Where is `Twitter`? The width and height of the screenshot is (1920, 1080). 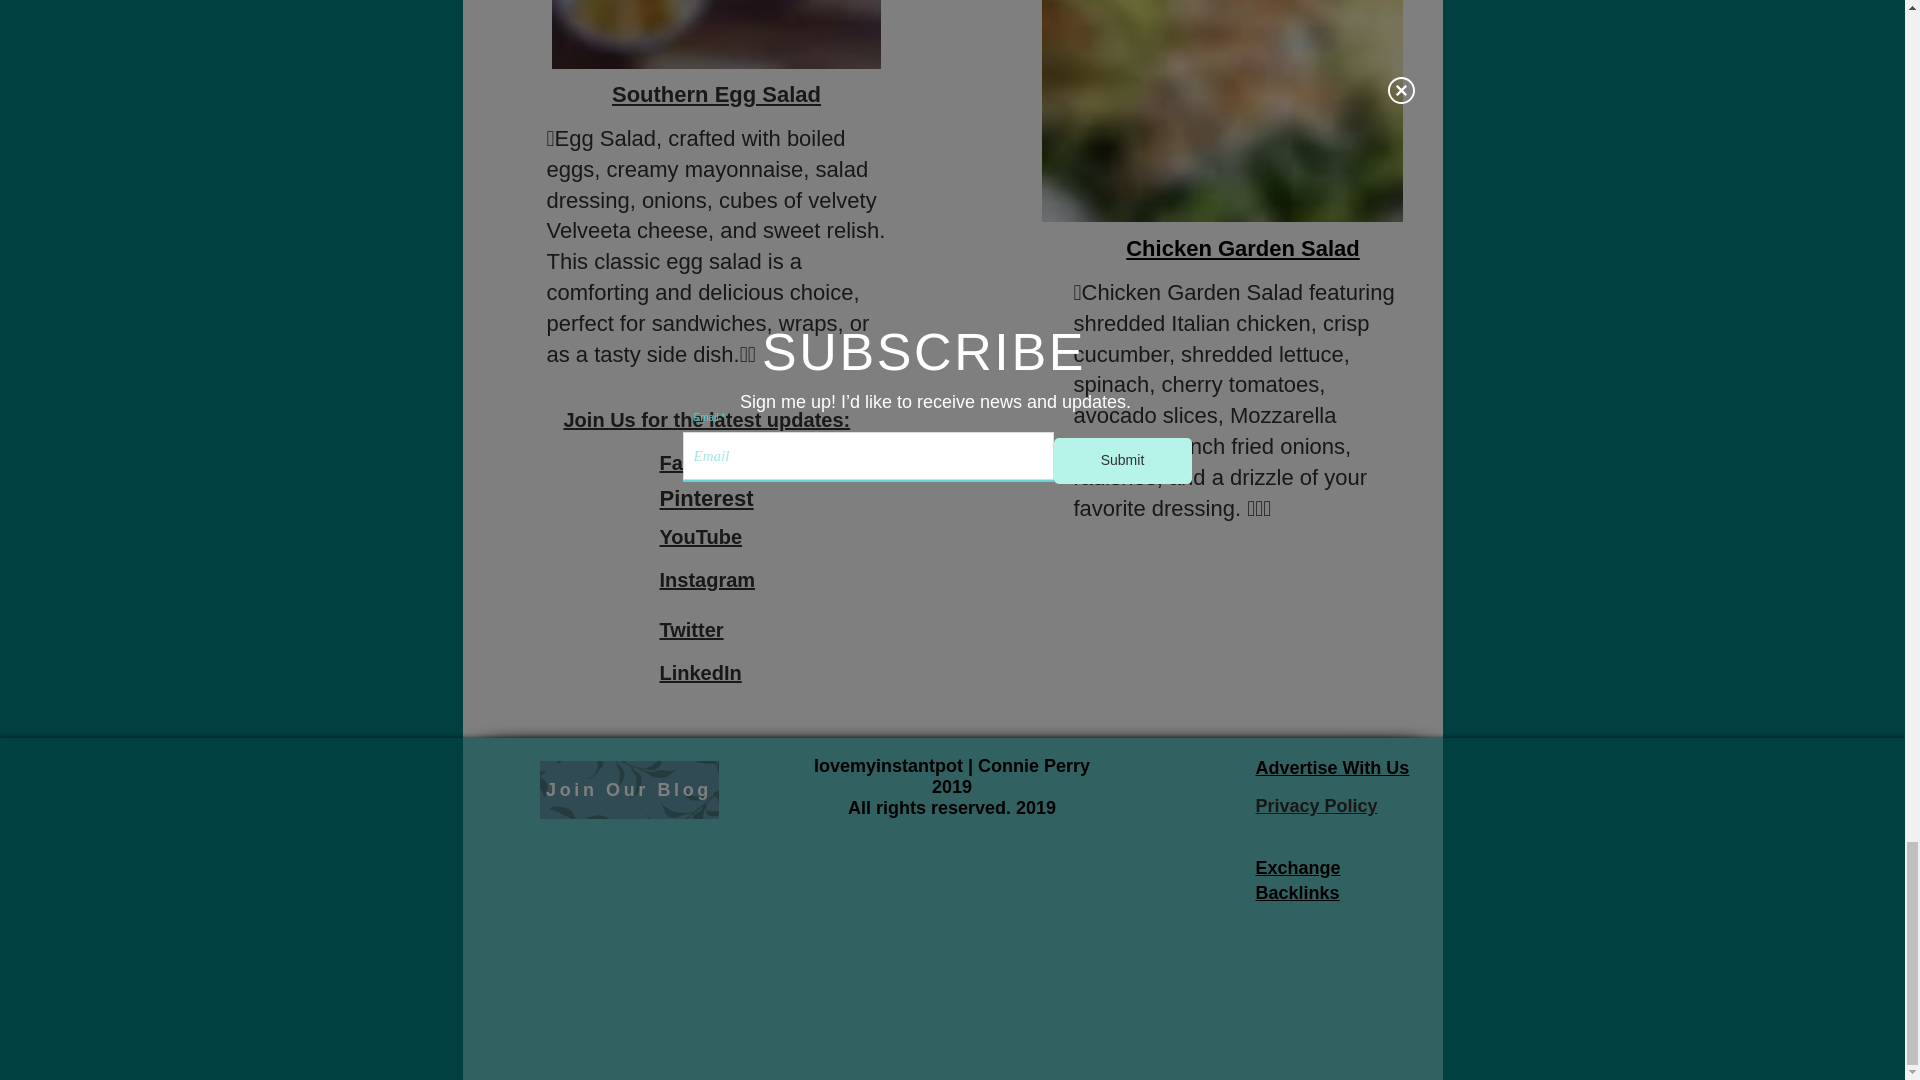
Twitter is located at coordinates (692, 630).